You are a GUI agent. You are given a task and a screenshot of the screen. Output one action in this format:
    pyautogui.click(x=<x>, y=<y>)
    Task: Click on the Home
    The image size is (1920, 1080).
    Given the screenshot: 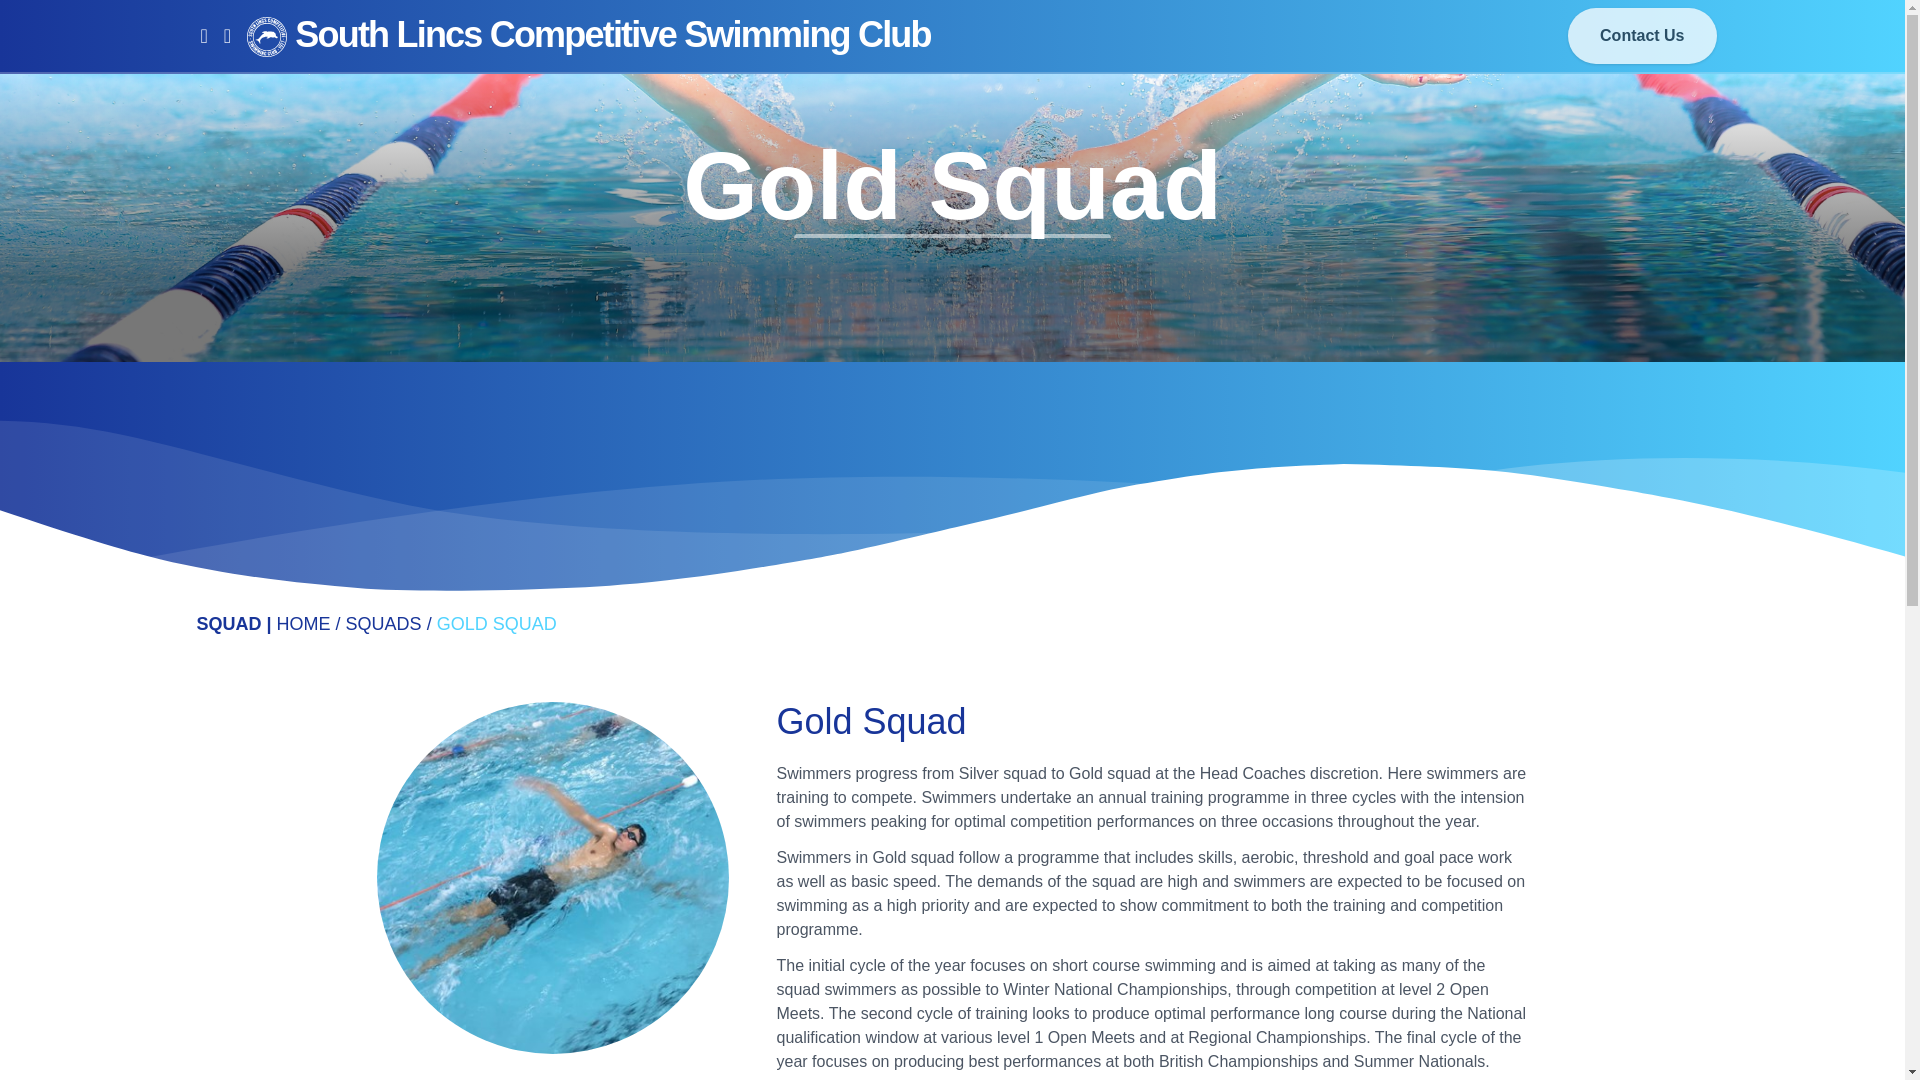 What is the action you would take?
    pyautogui.click(x=154, y=74)
    